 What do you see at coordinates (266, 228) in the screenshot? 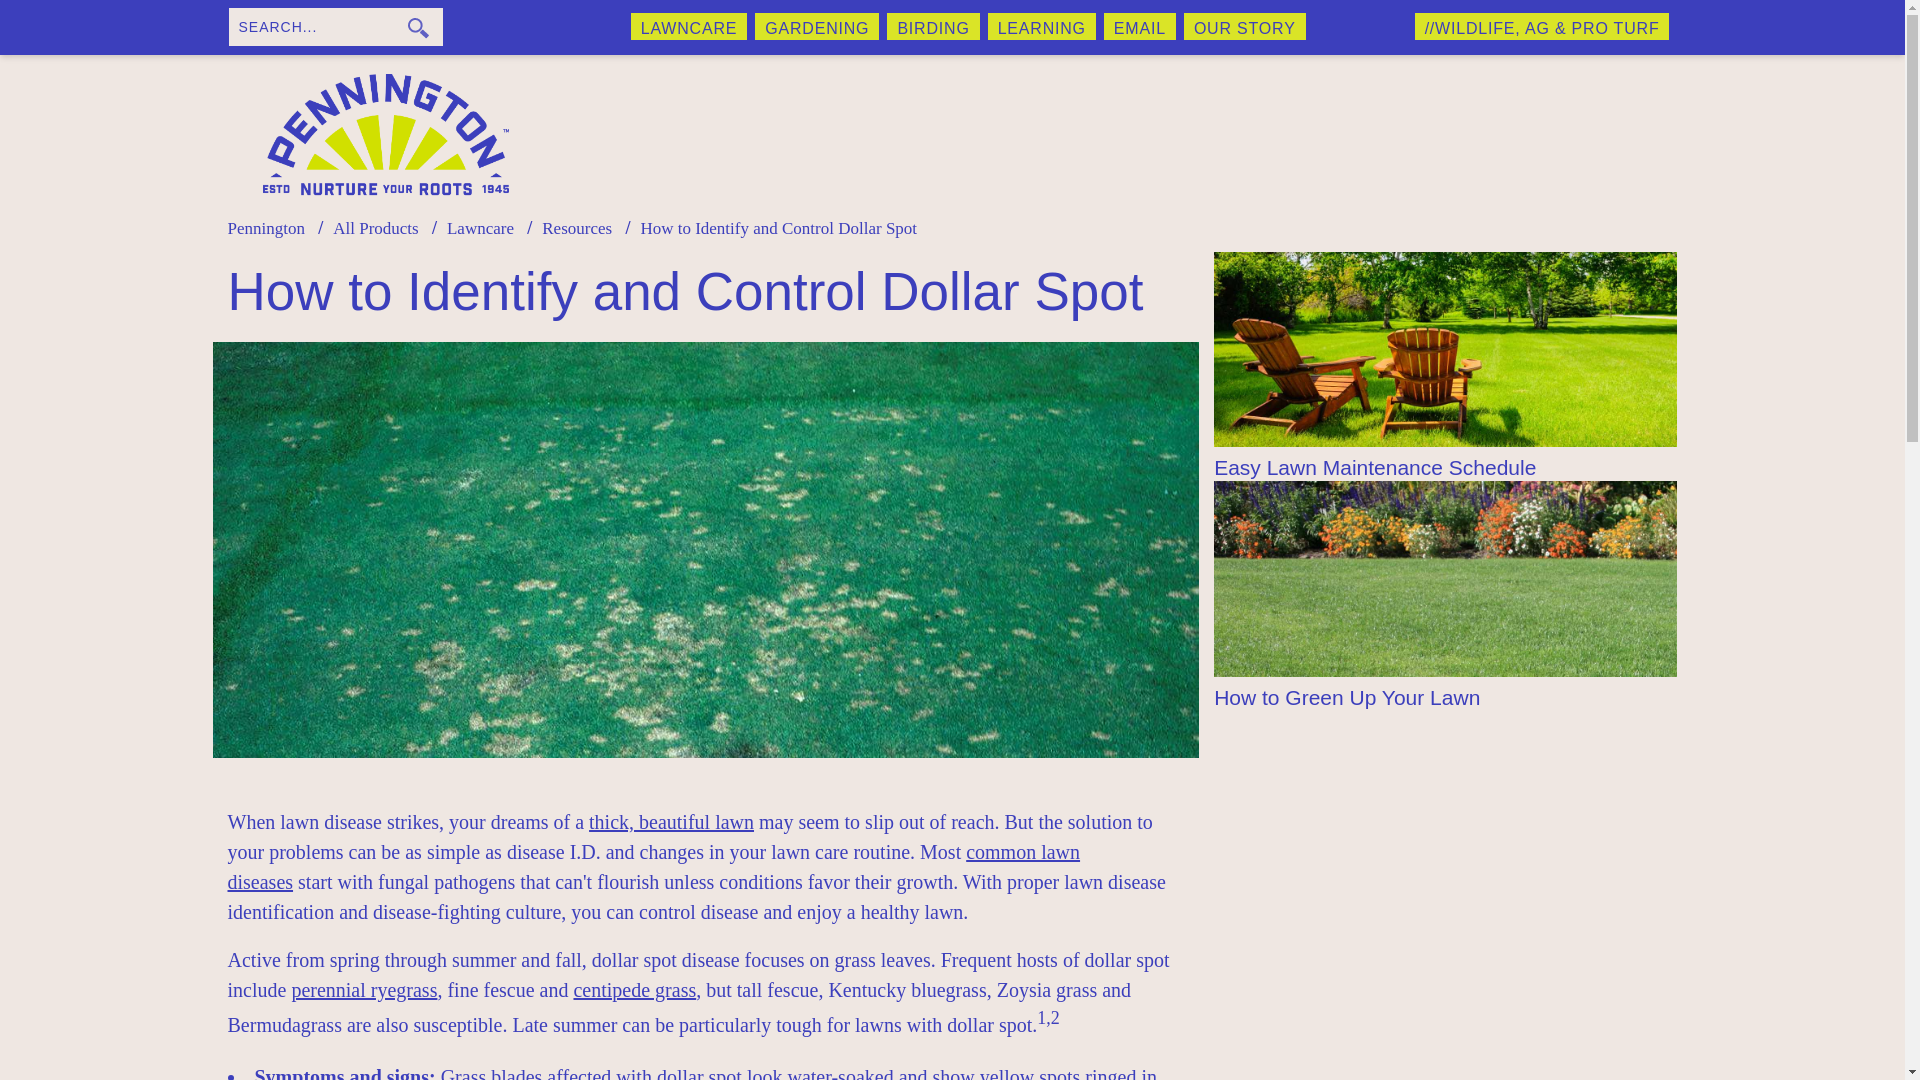
I see `Home` at bounding box center [266, 228].